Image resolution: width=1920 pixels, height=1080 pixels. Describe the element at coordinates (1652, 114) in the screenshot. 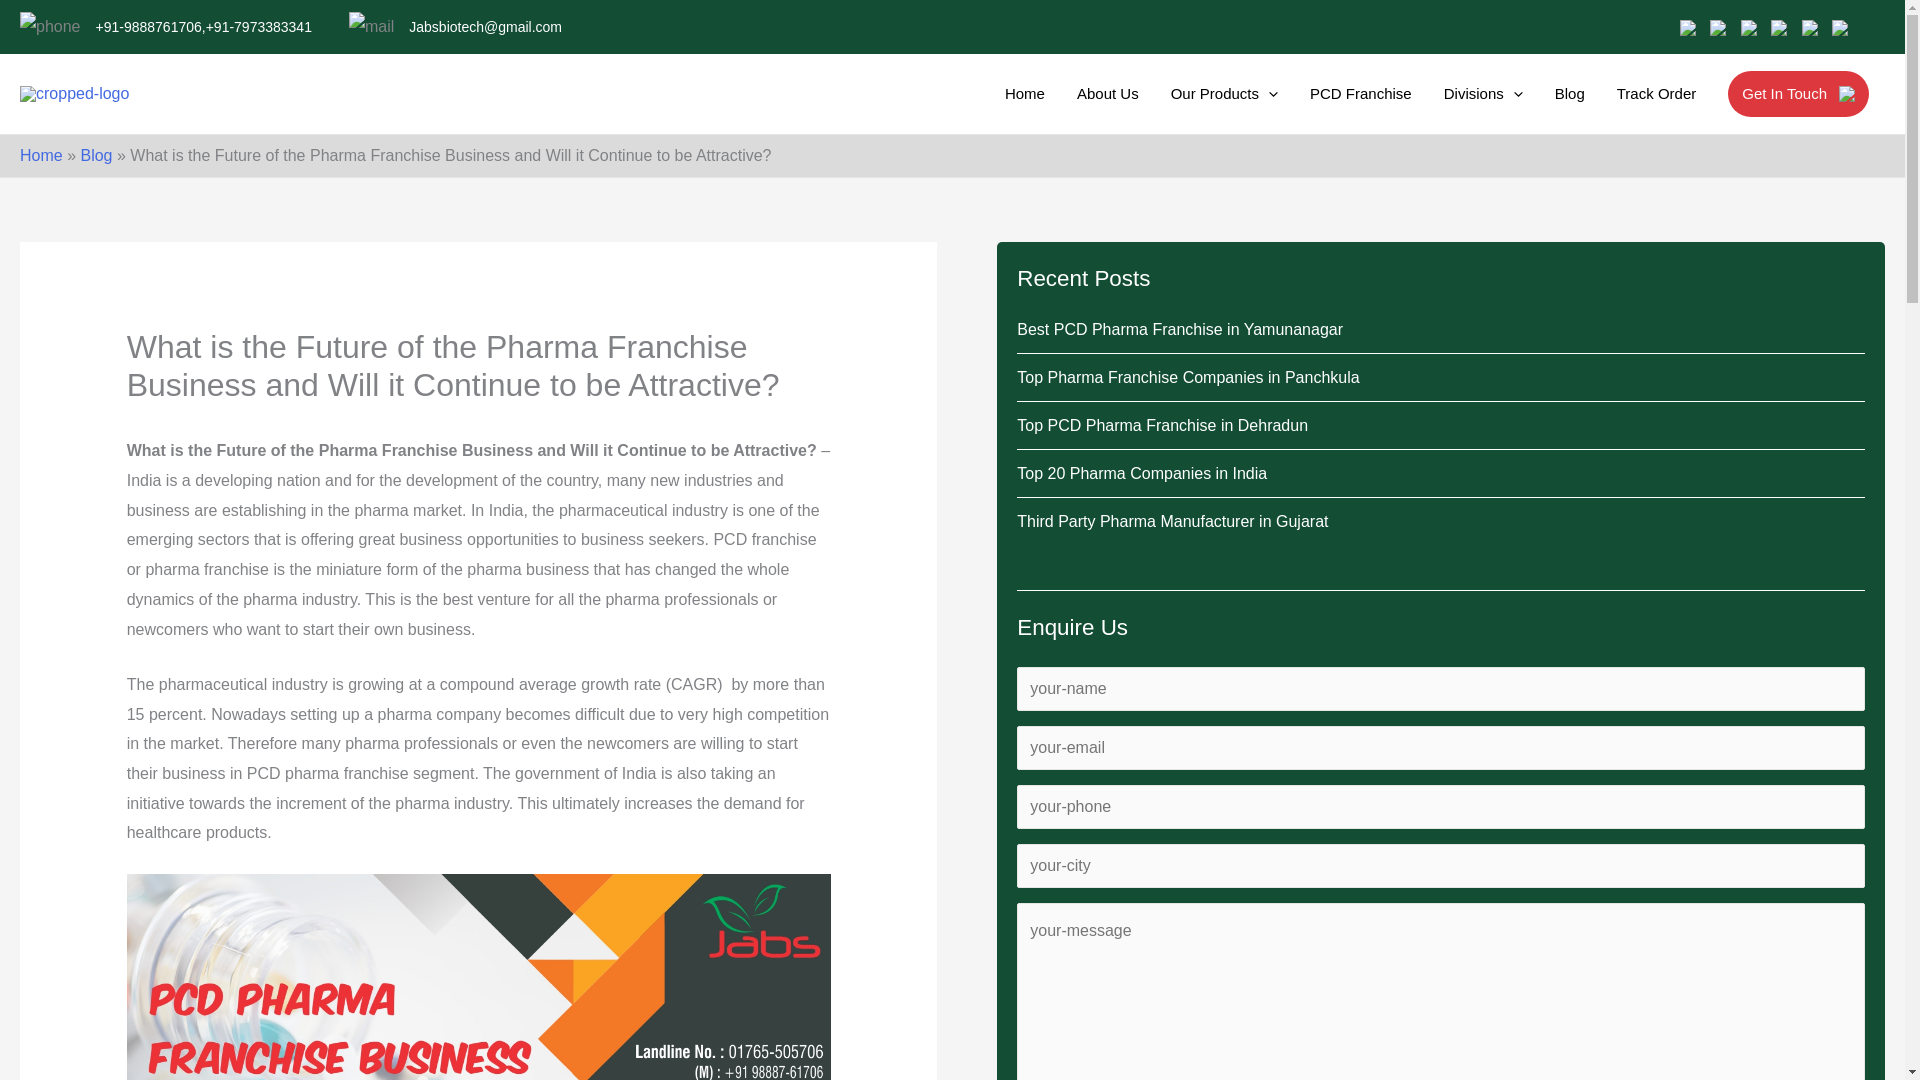

I see `Track Order` at that location.